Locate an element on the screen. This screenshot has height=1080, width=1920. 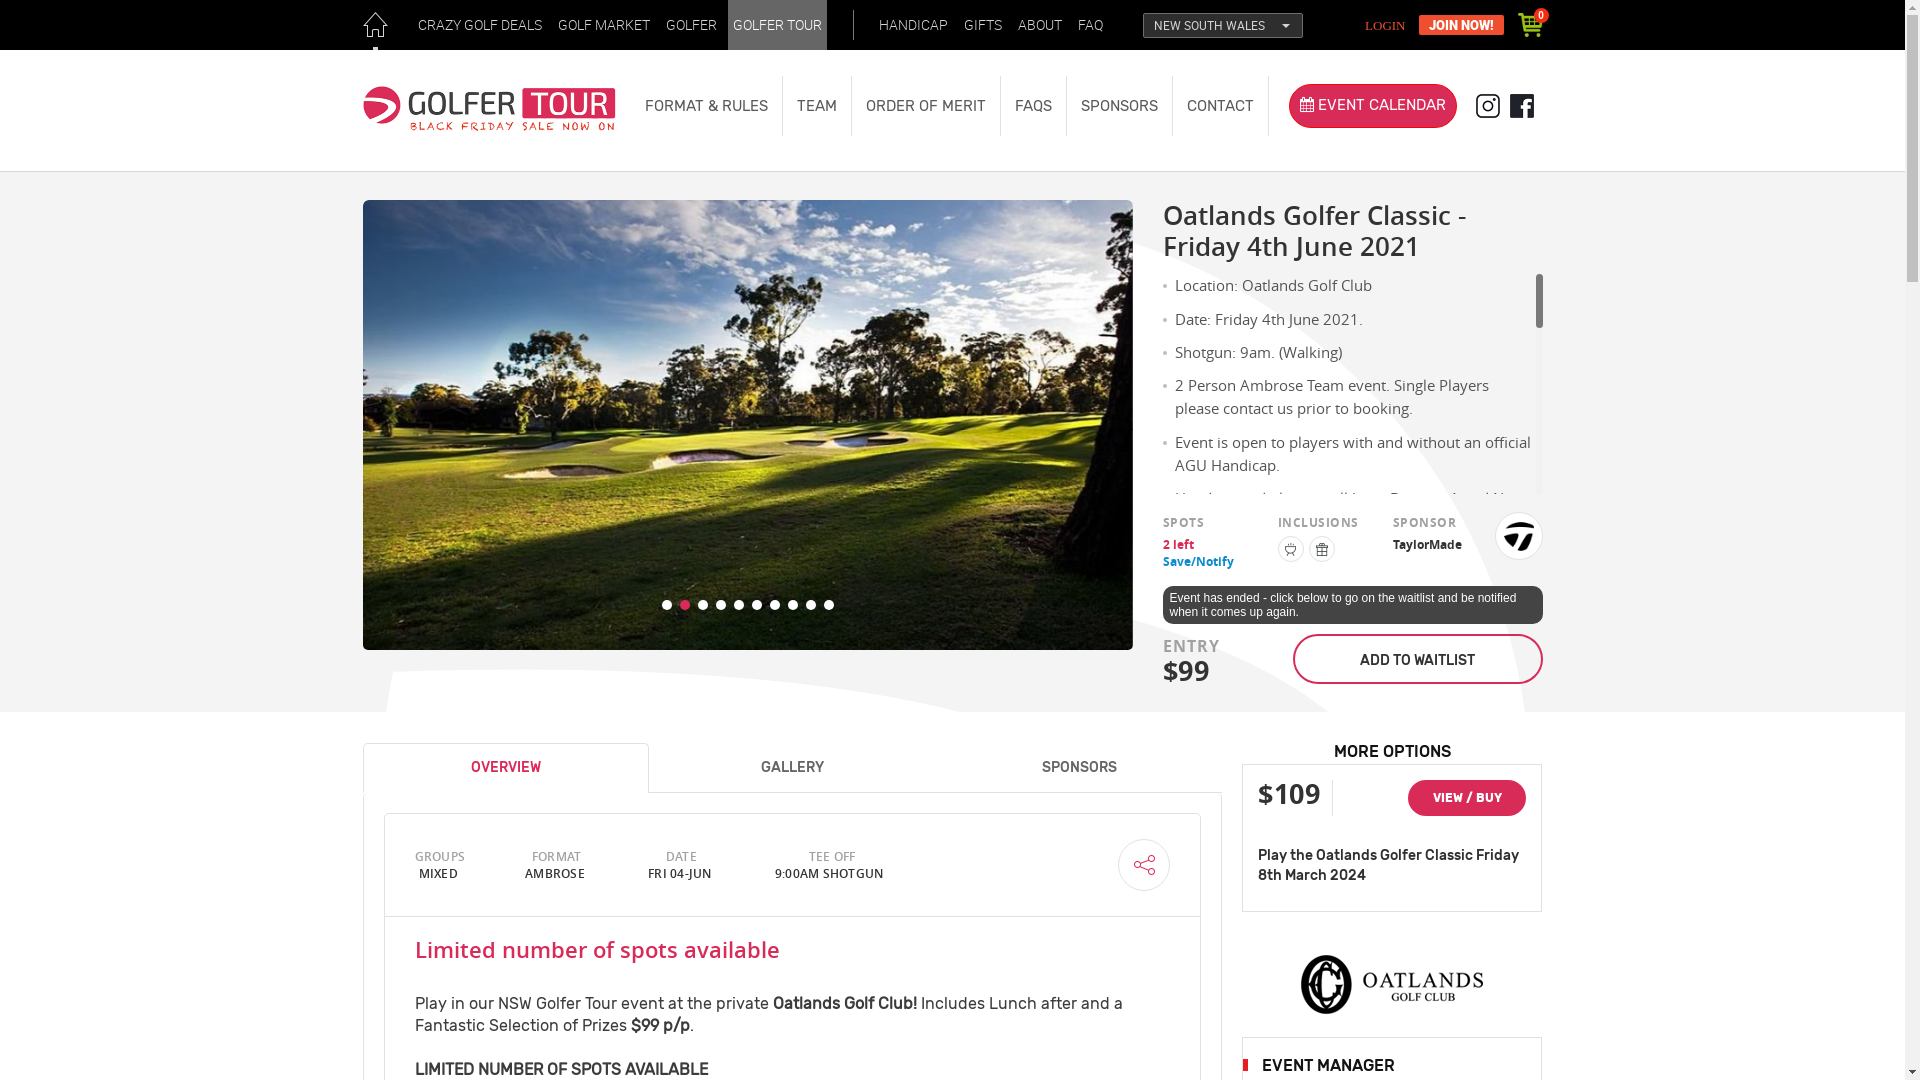
GIFTS is located at coordinates (982, 25).